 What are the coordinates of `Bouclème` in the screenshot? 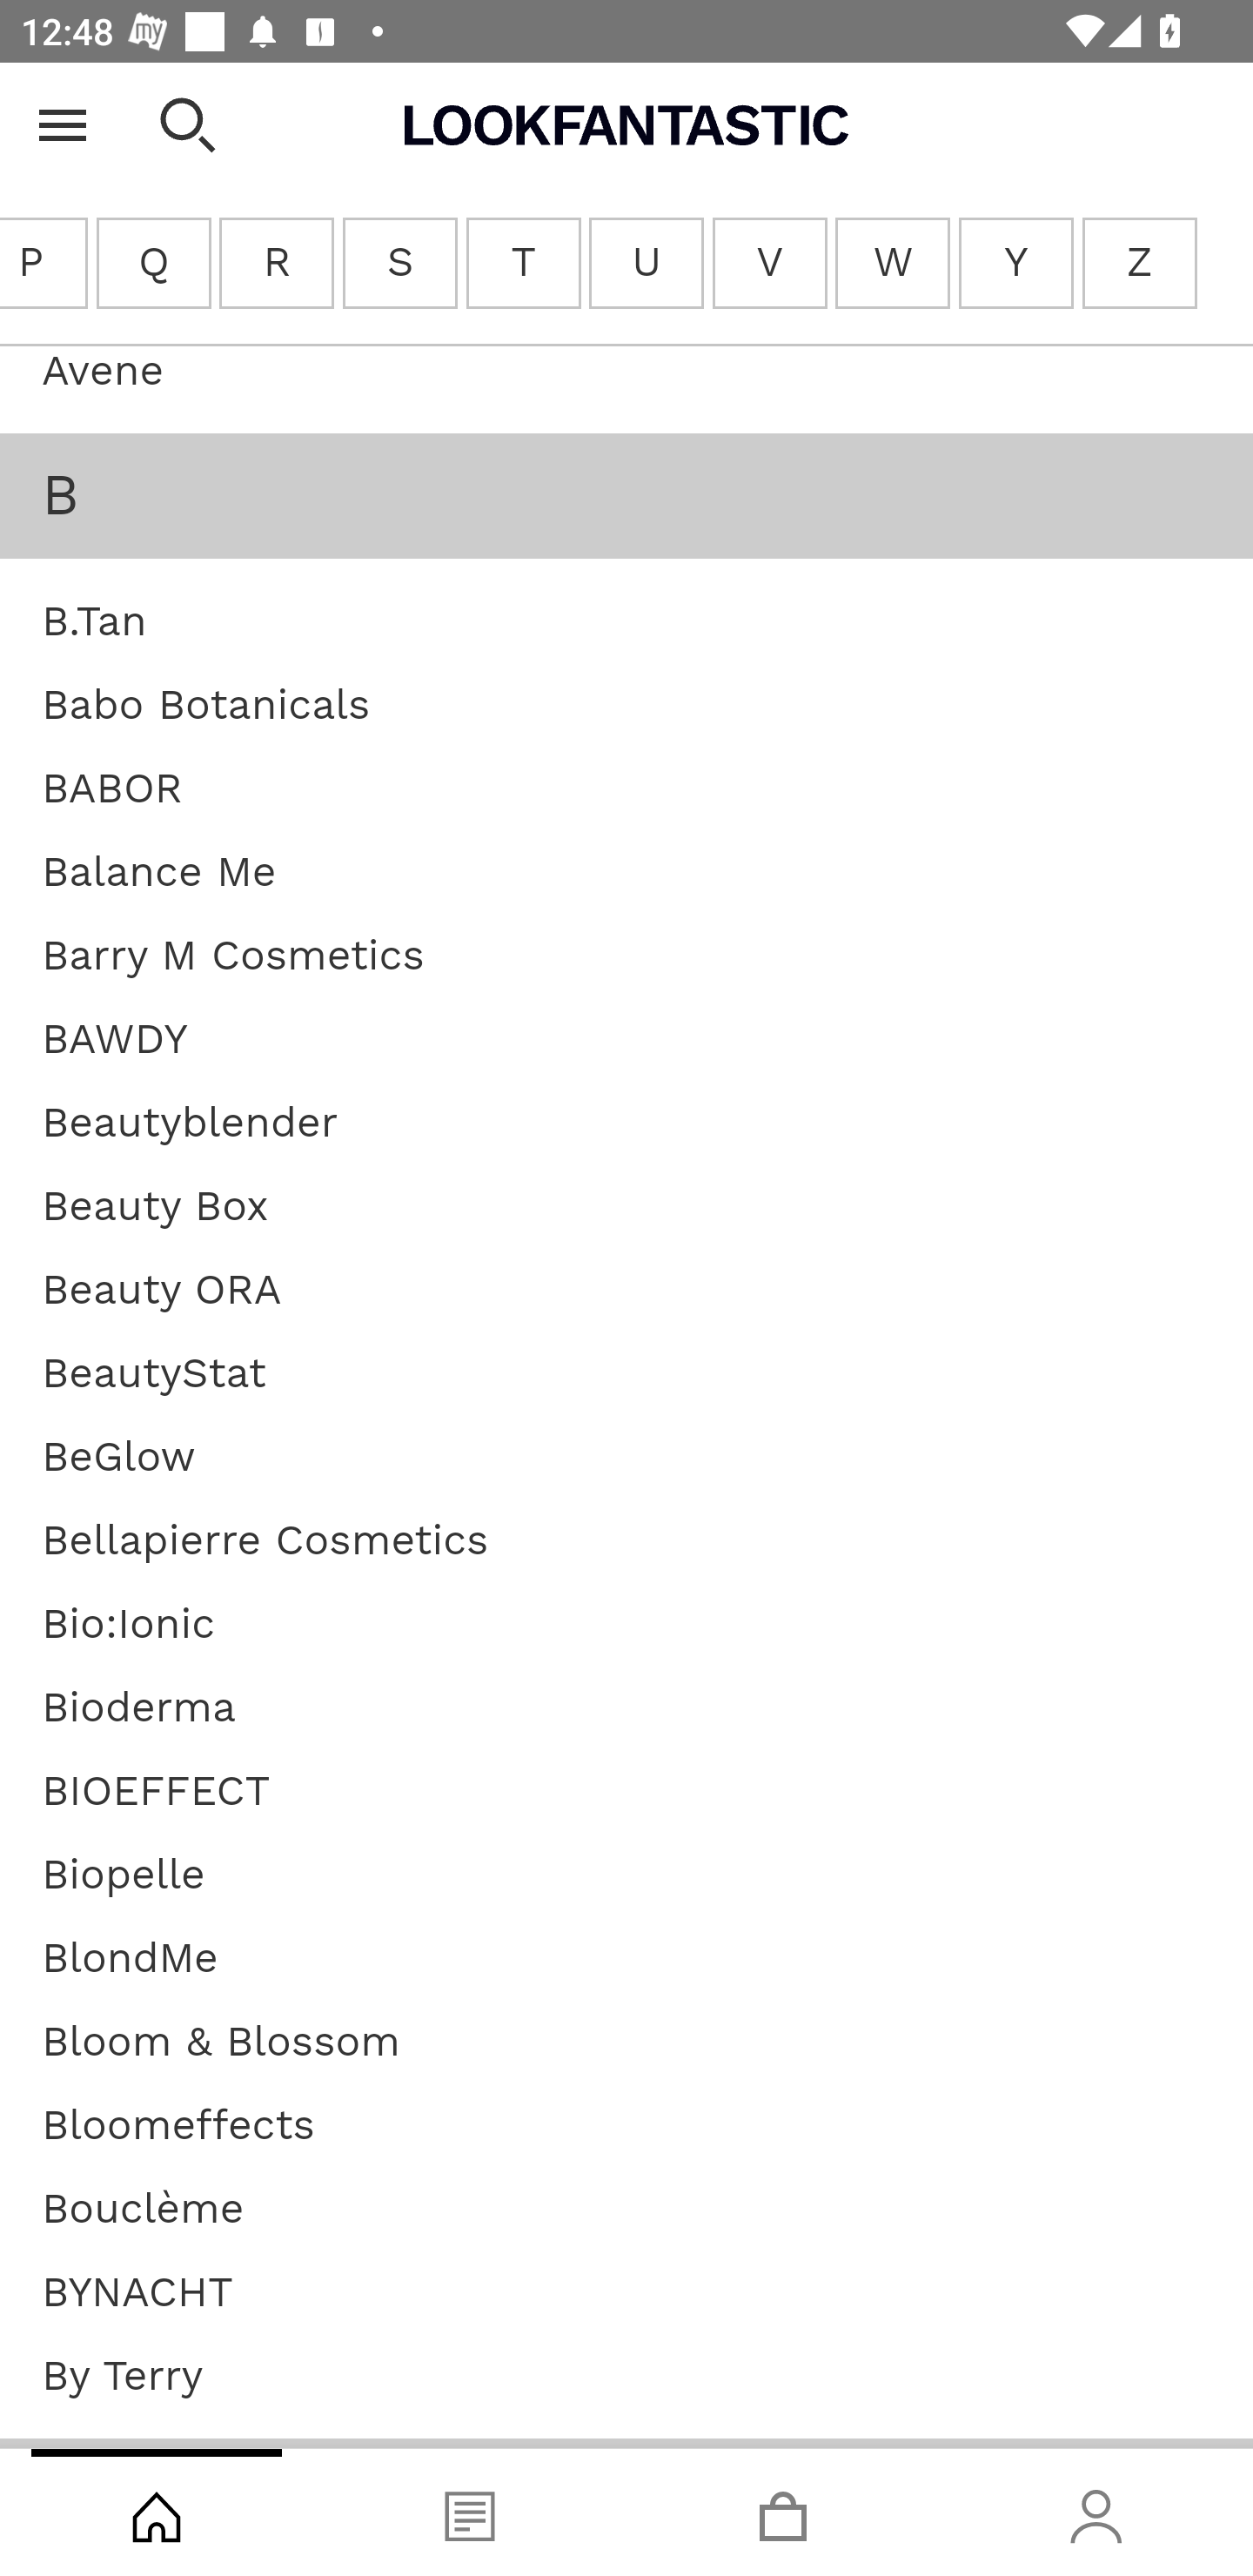 It's located at (143, 2211).